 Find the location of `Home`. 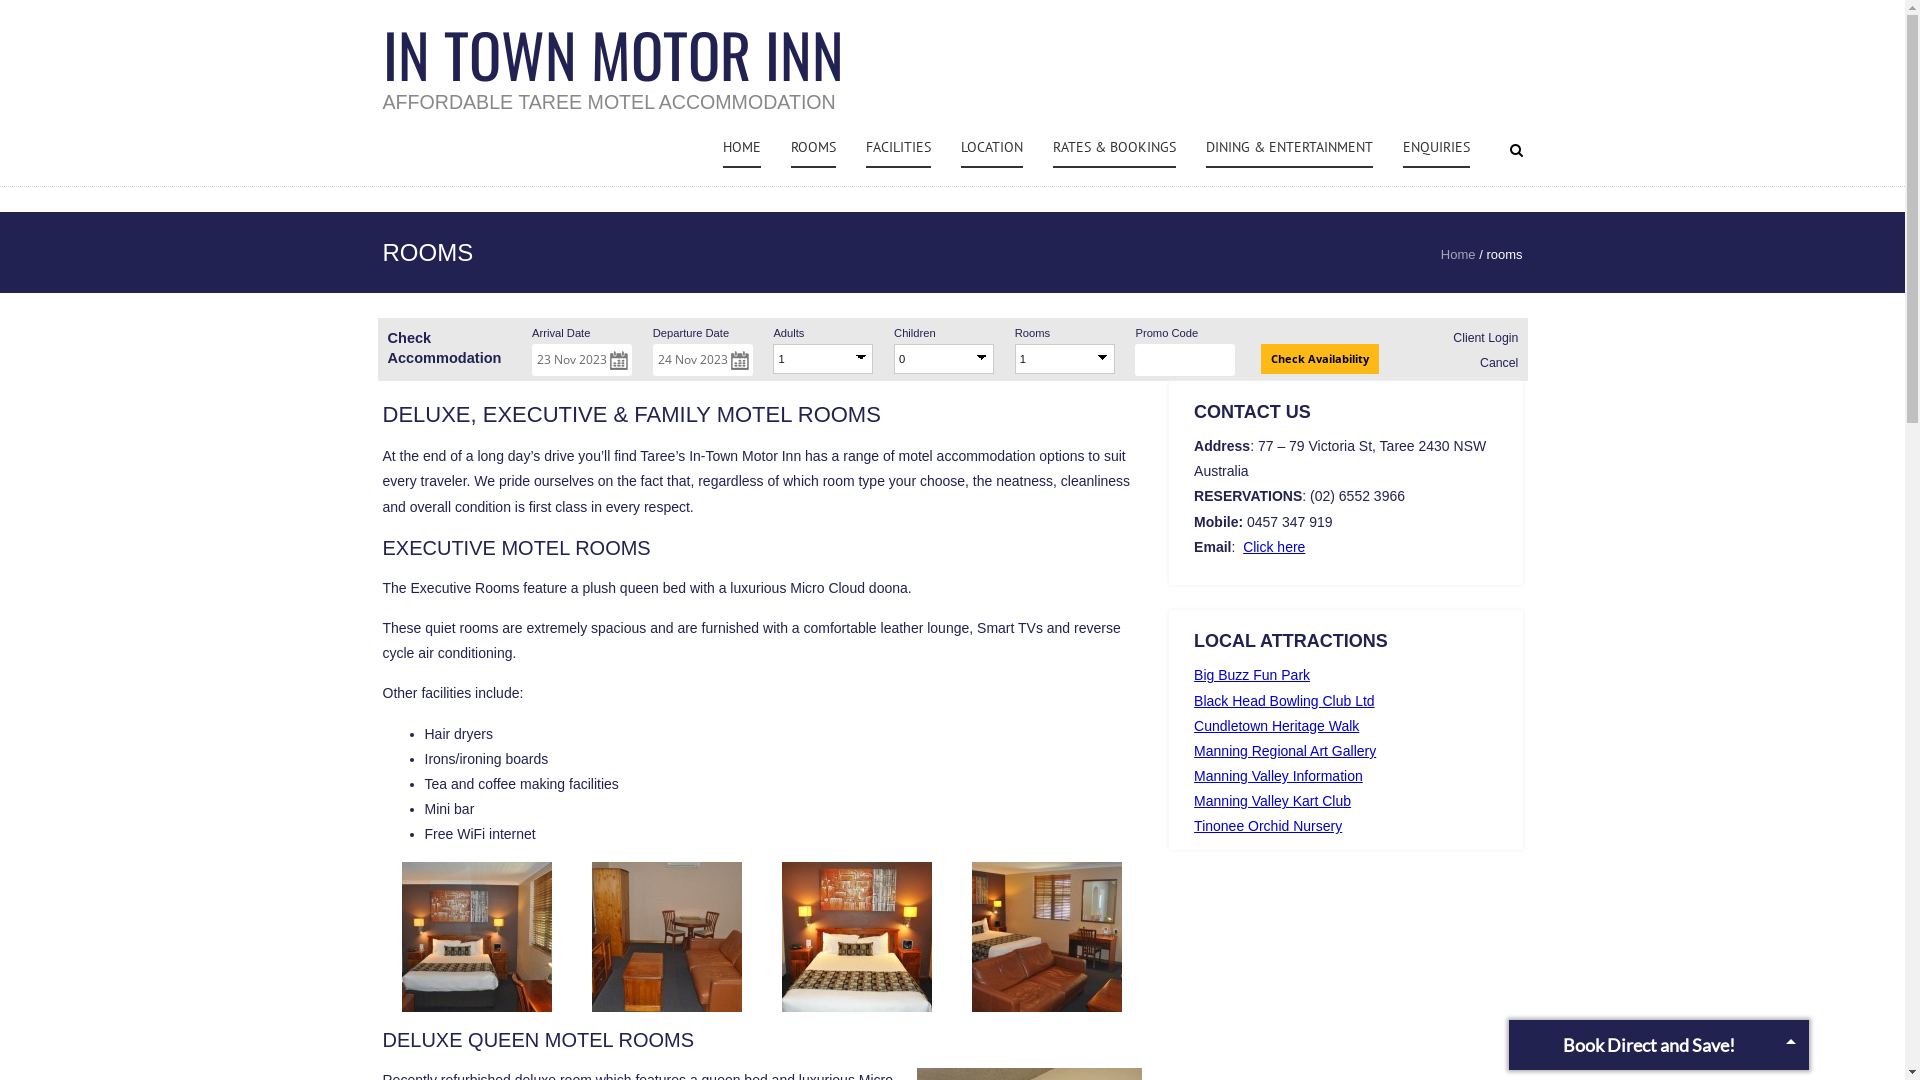

Home is located at coordinates (1458, 254).